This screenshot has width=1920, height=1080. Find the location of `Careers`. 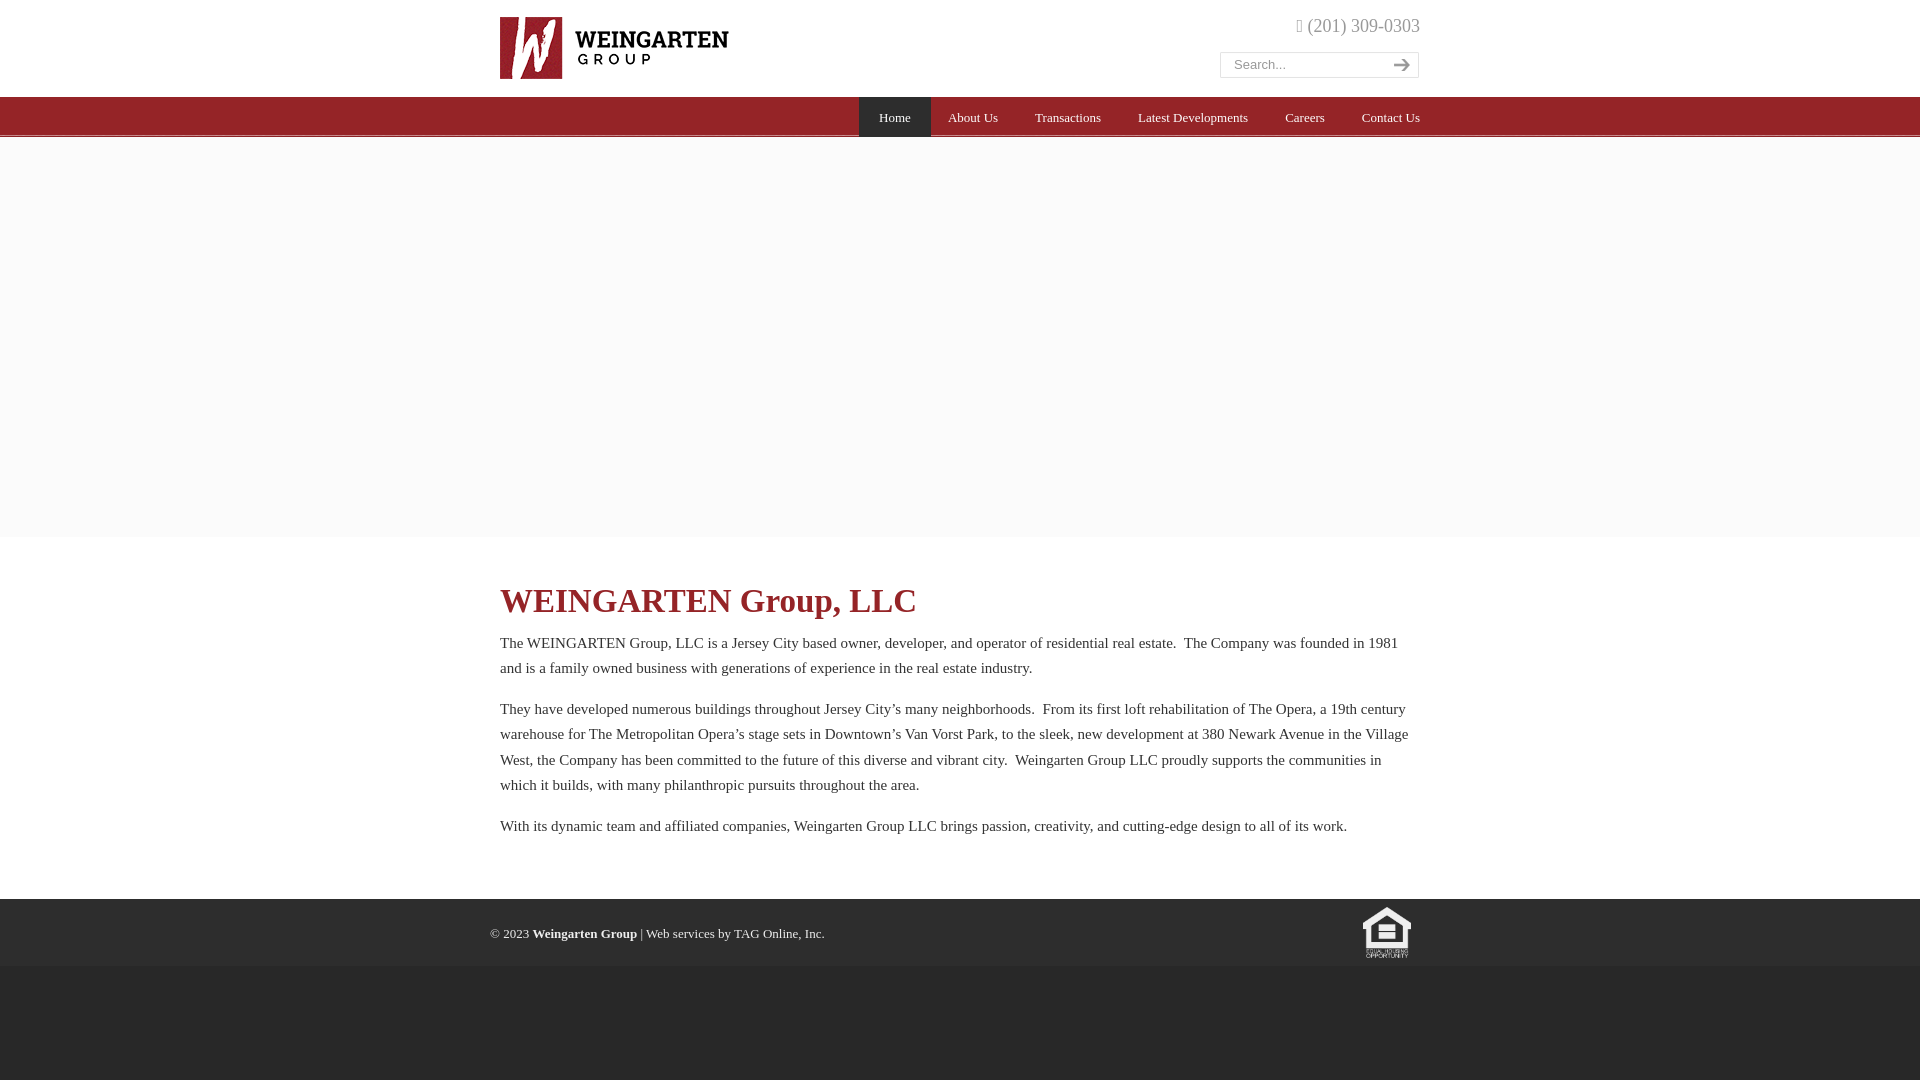

Careers is located at coordinates (1305, 118).